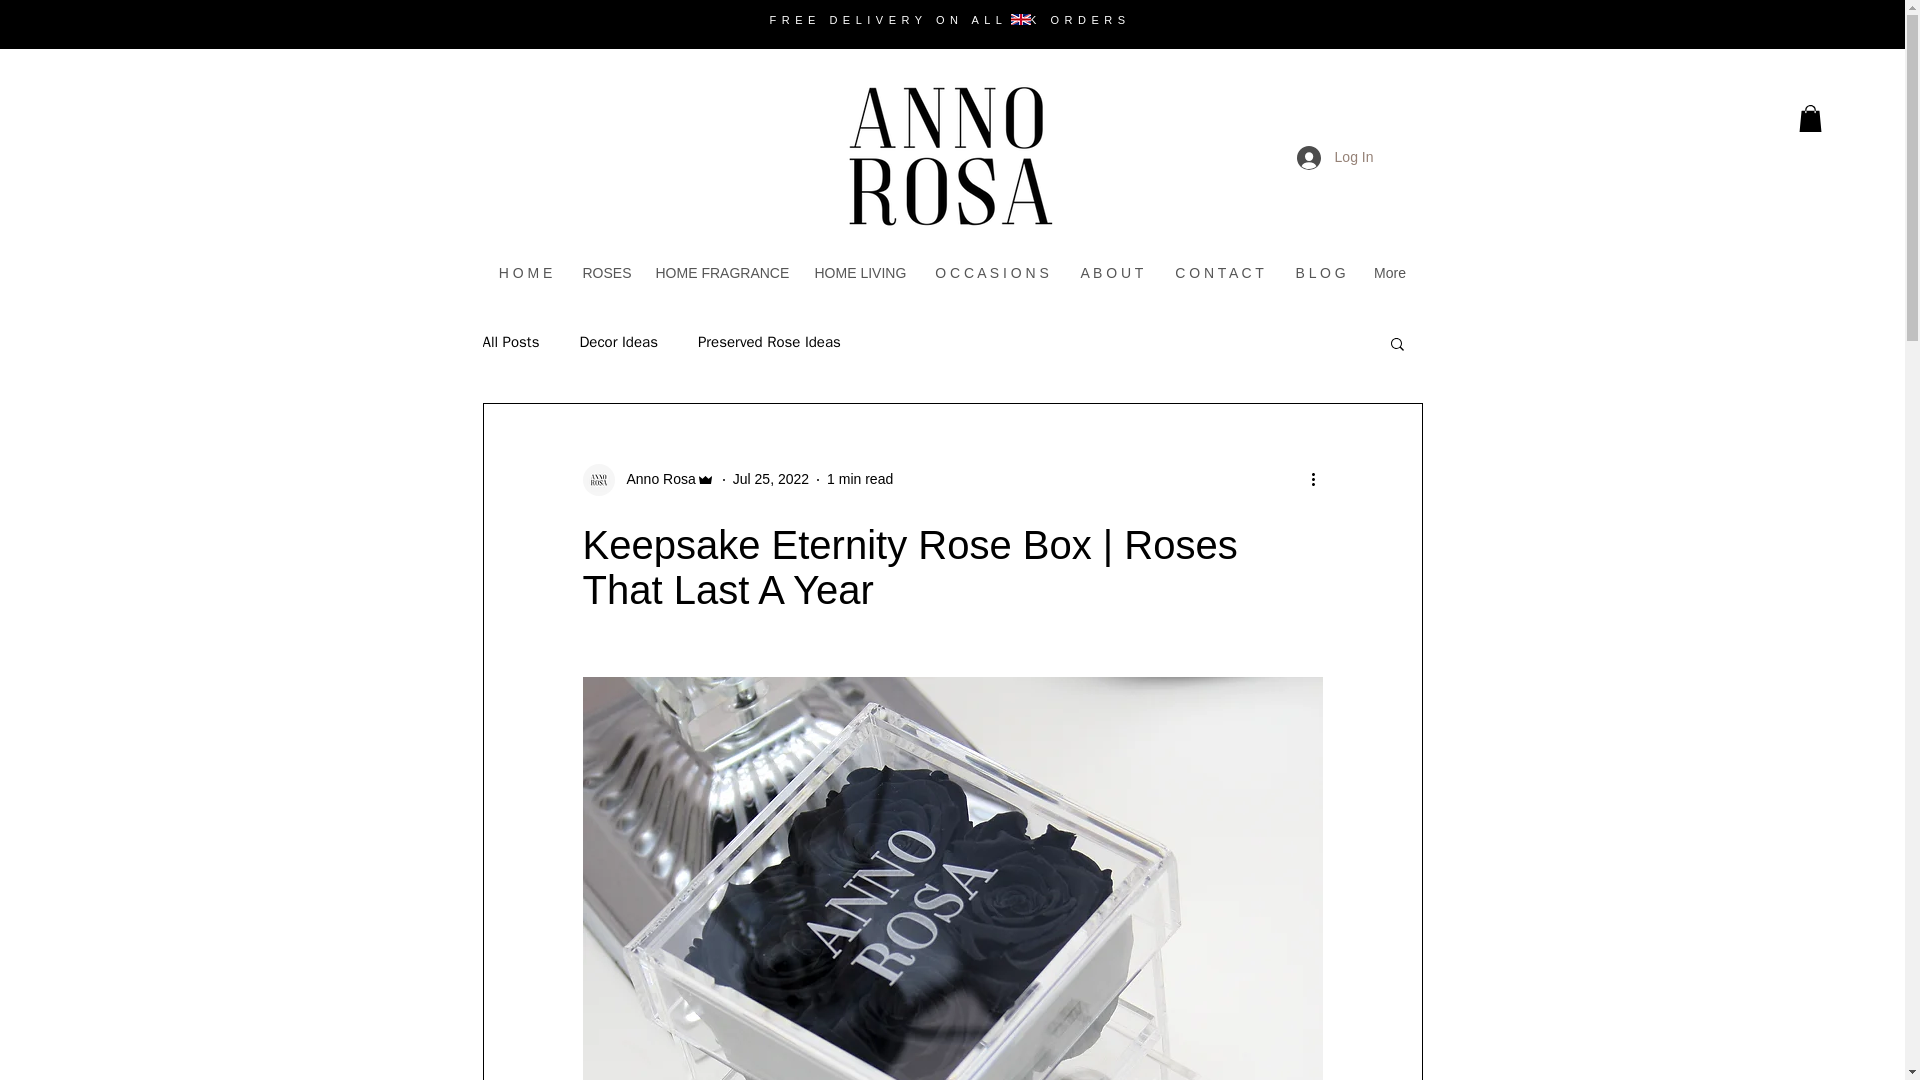 The image size is (1920, 1080). I want to click on A B O U T, so click(1112, 274).